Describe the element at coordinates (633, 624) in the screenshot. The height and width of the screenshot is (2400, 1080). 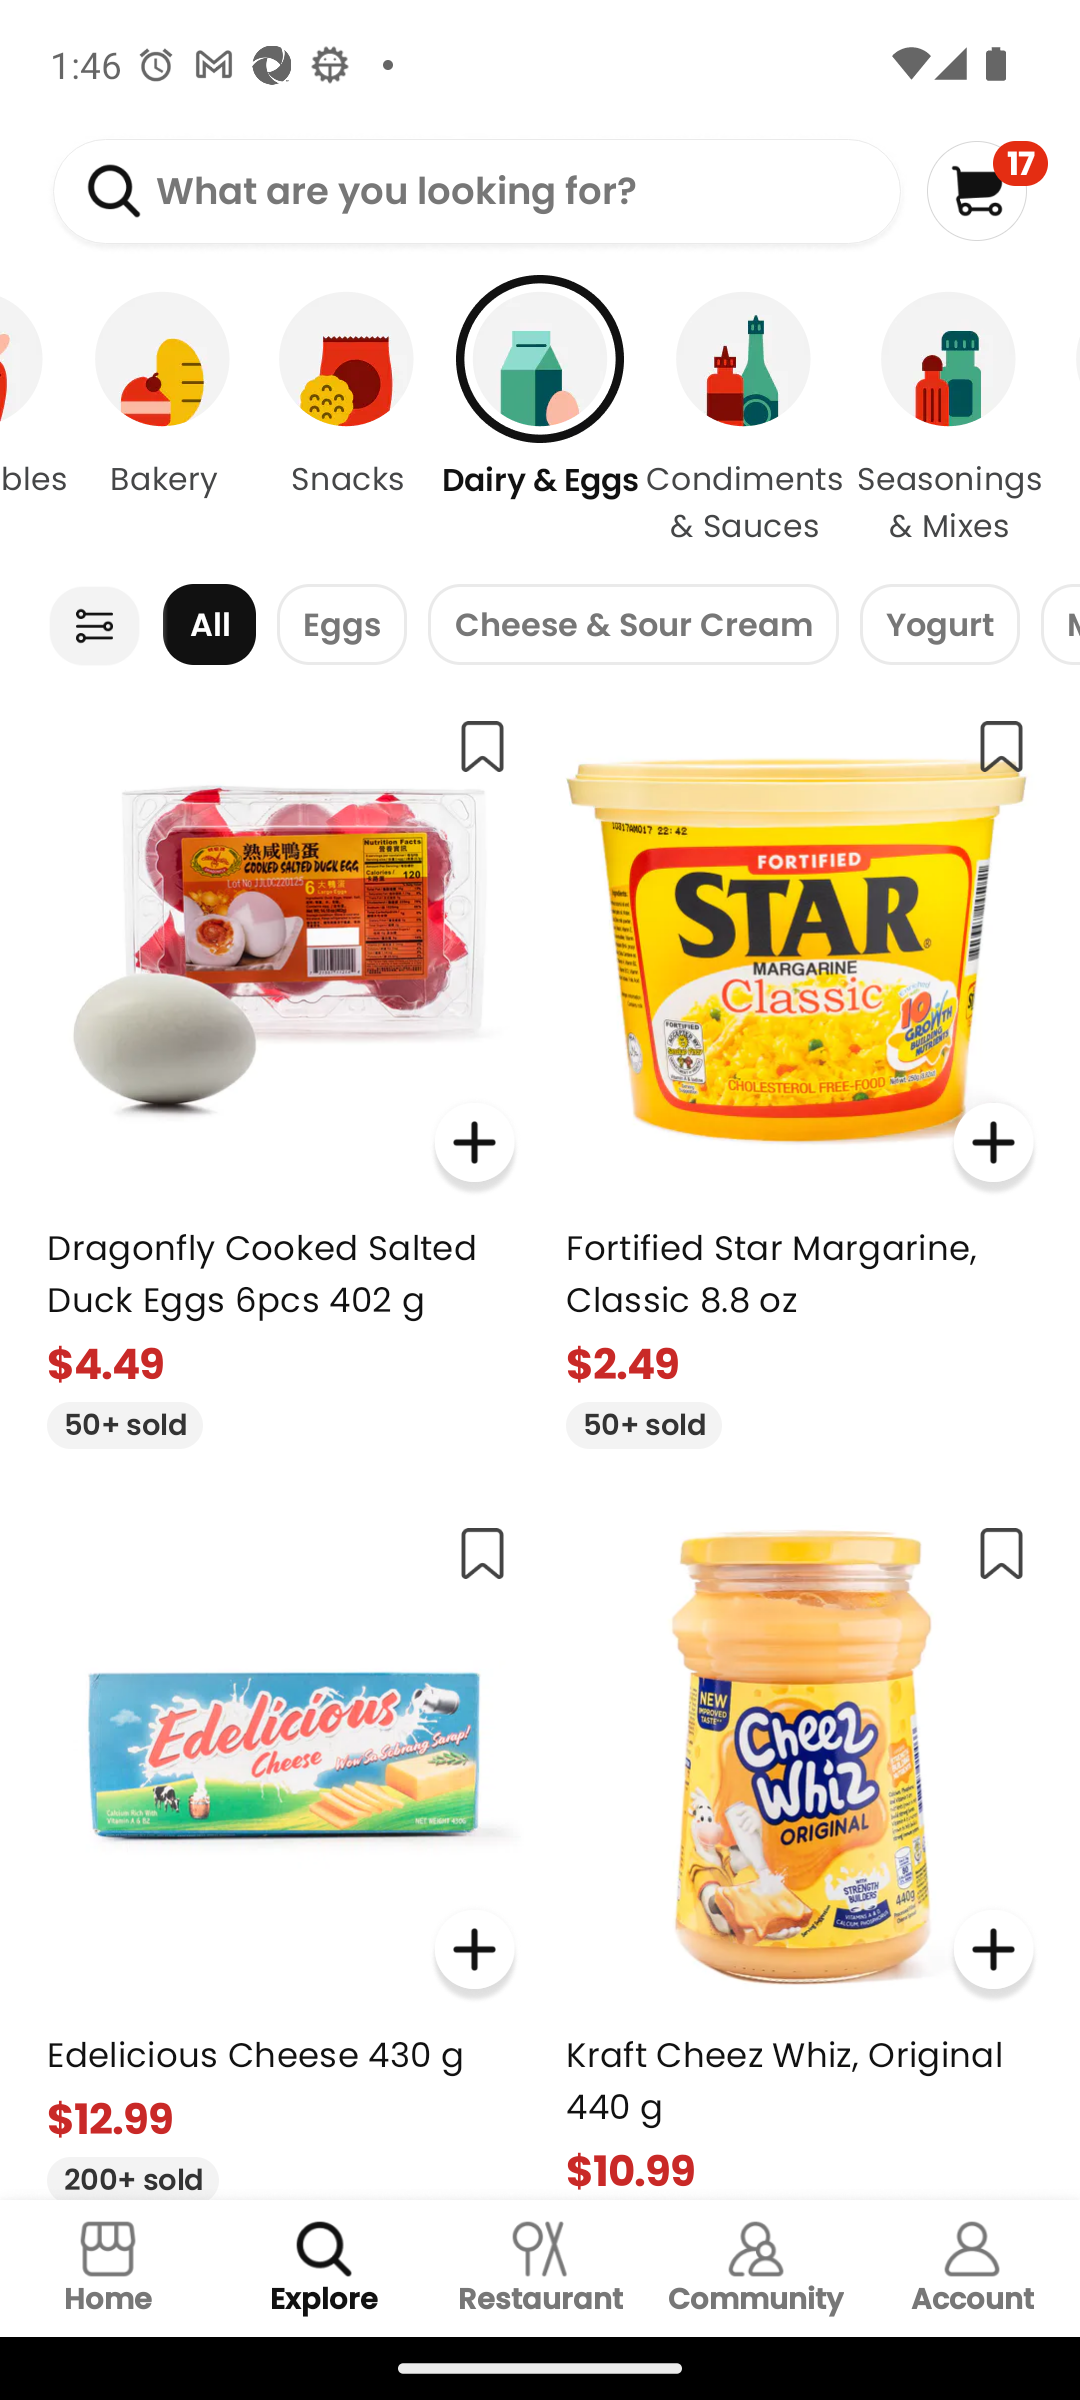
I see `Cheese & Sour Cream` at that location.